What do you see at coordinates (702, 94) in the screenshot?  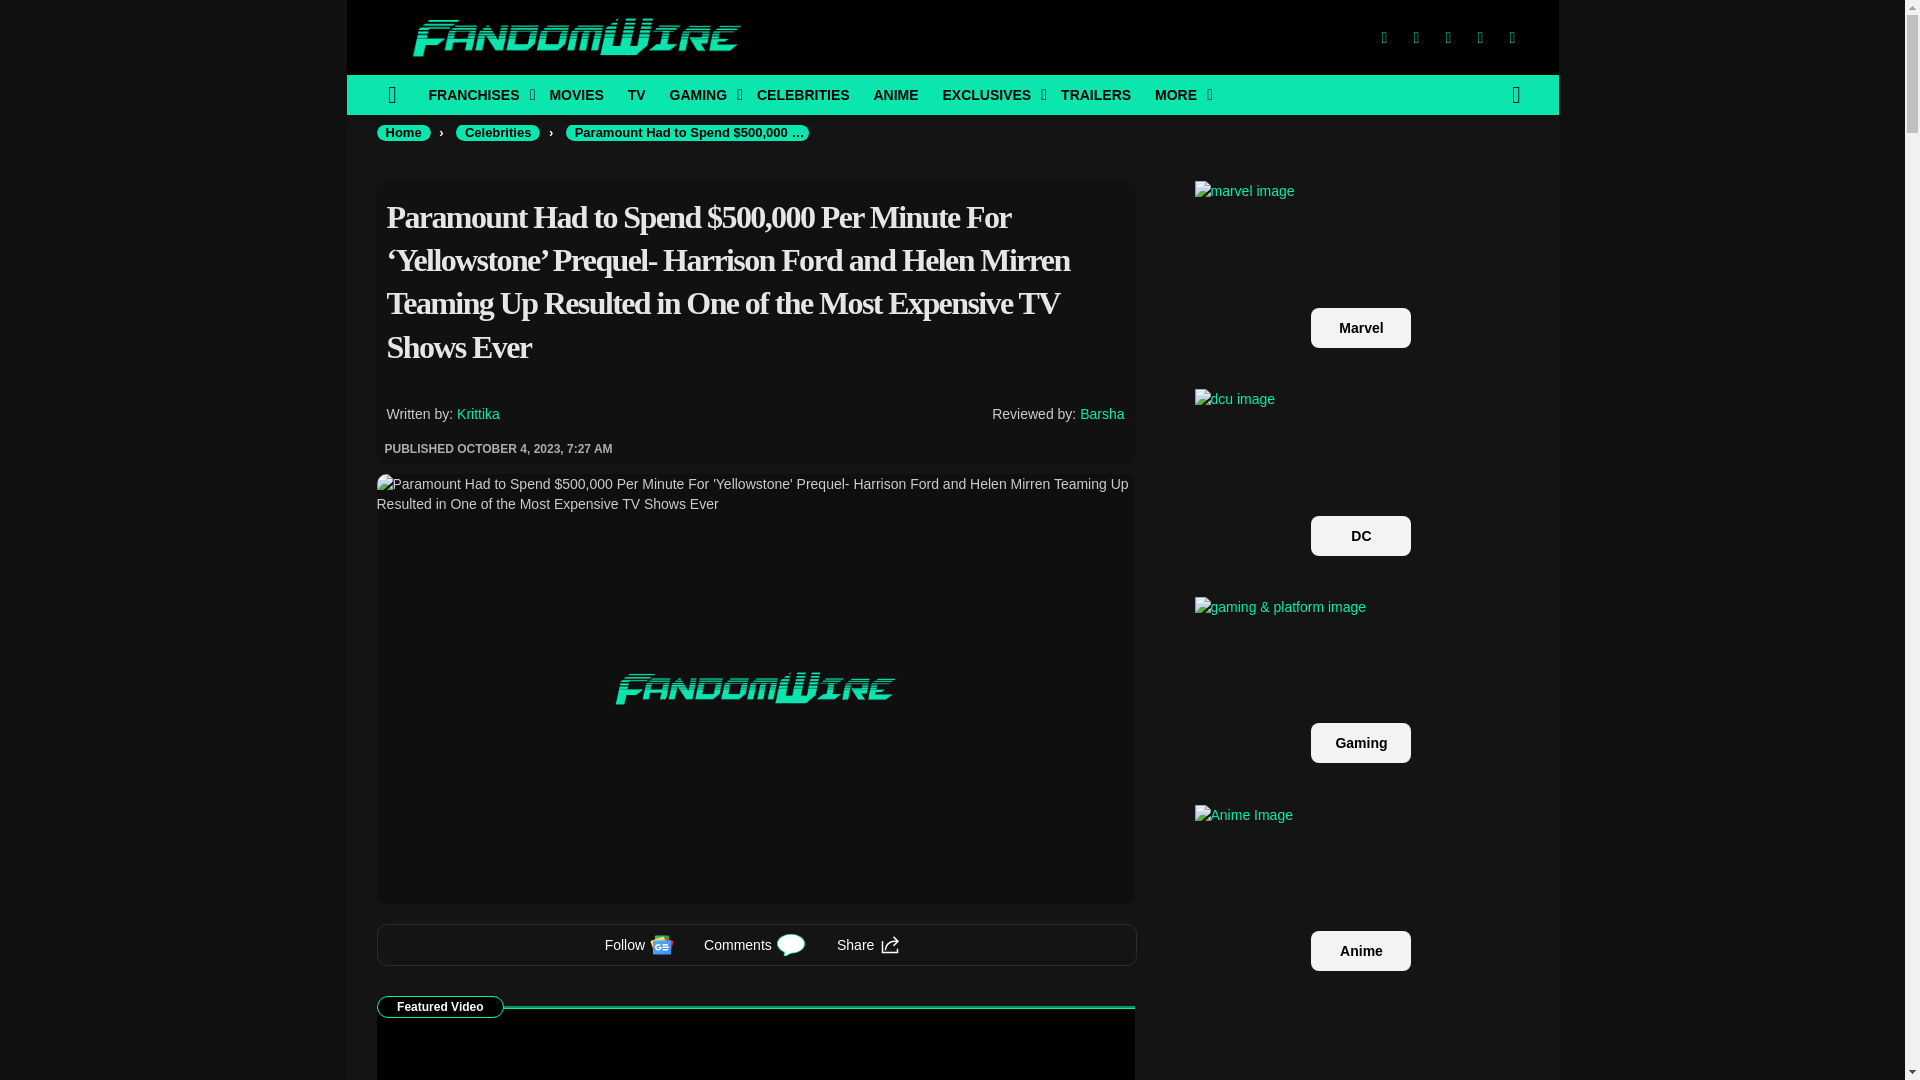 I see `GAMING` at bounding box center [702, 94].